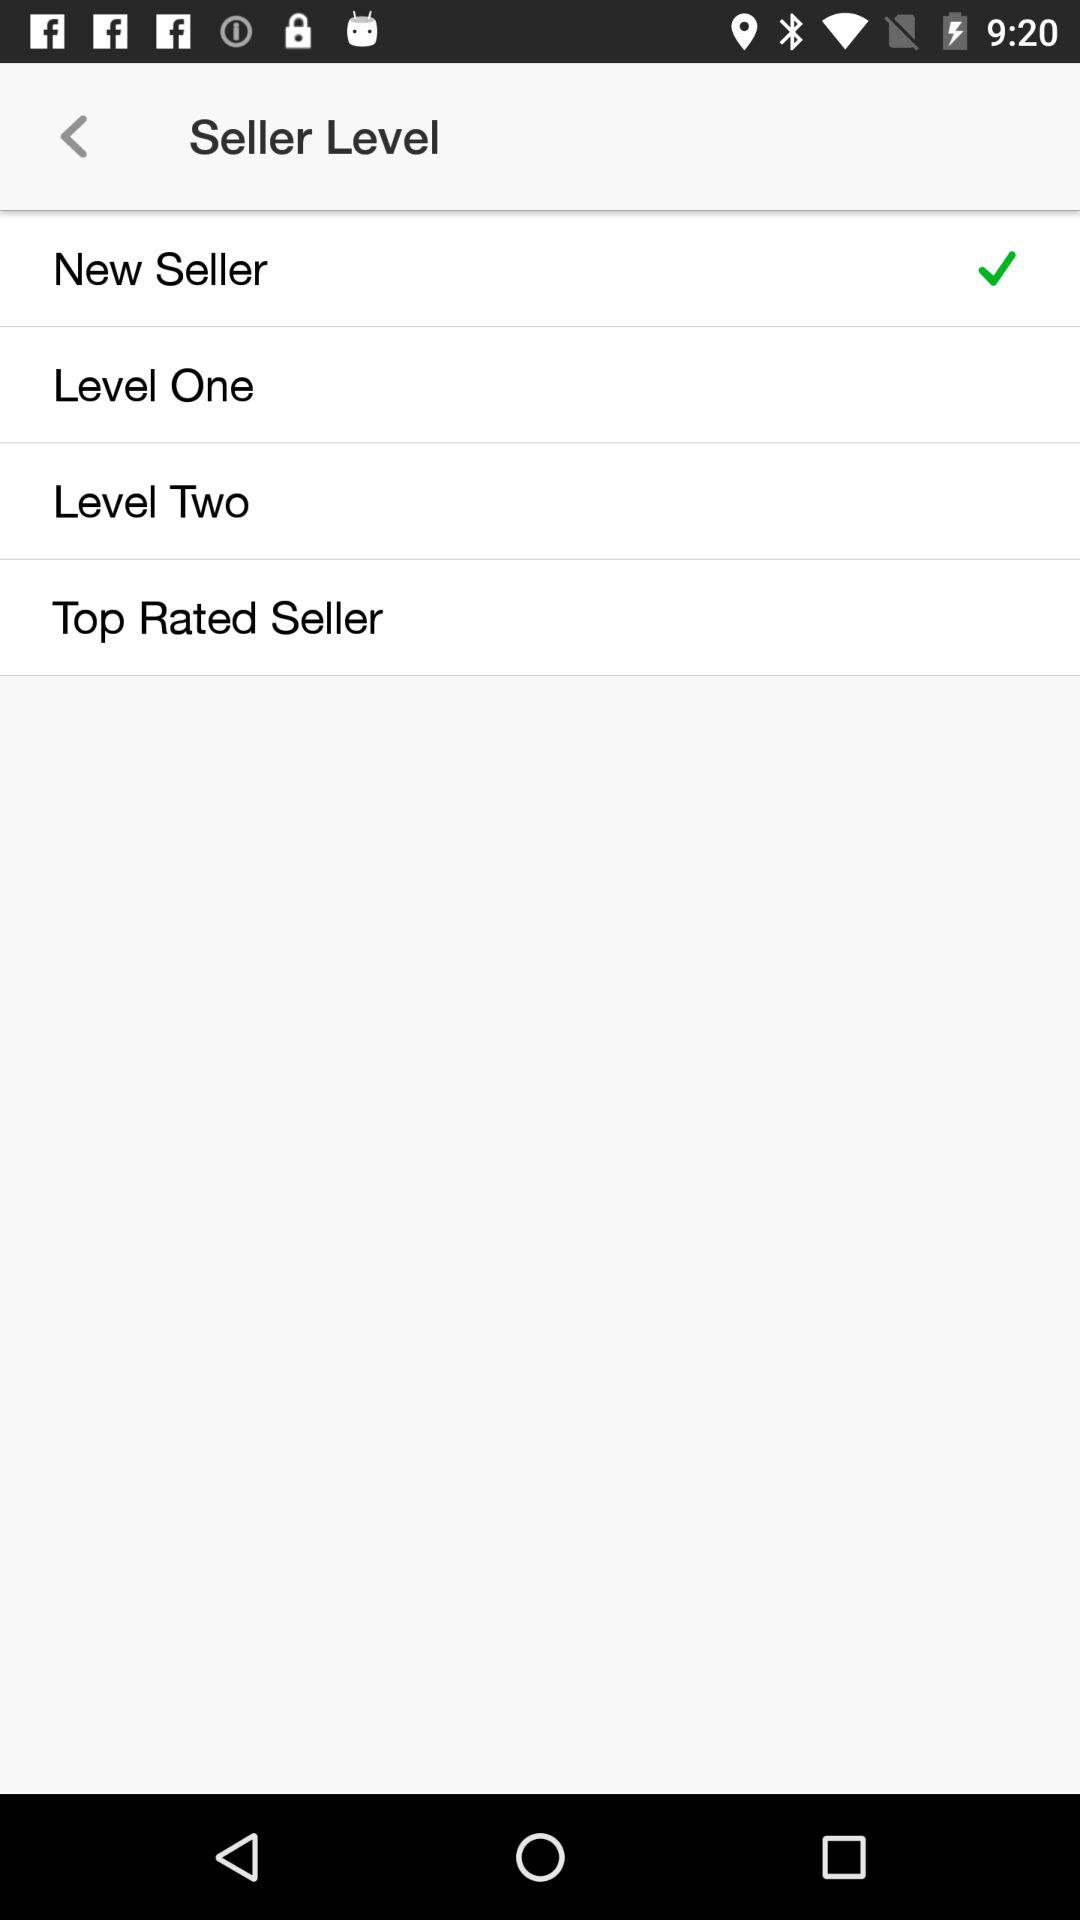 The image size is (1080, 1920). What do you see at coordinates (996, 268) in the screenshot?
I see `select item next to new seller icon` at bounding box center [996, 268].